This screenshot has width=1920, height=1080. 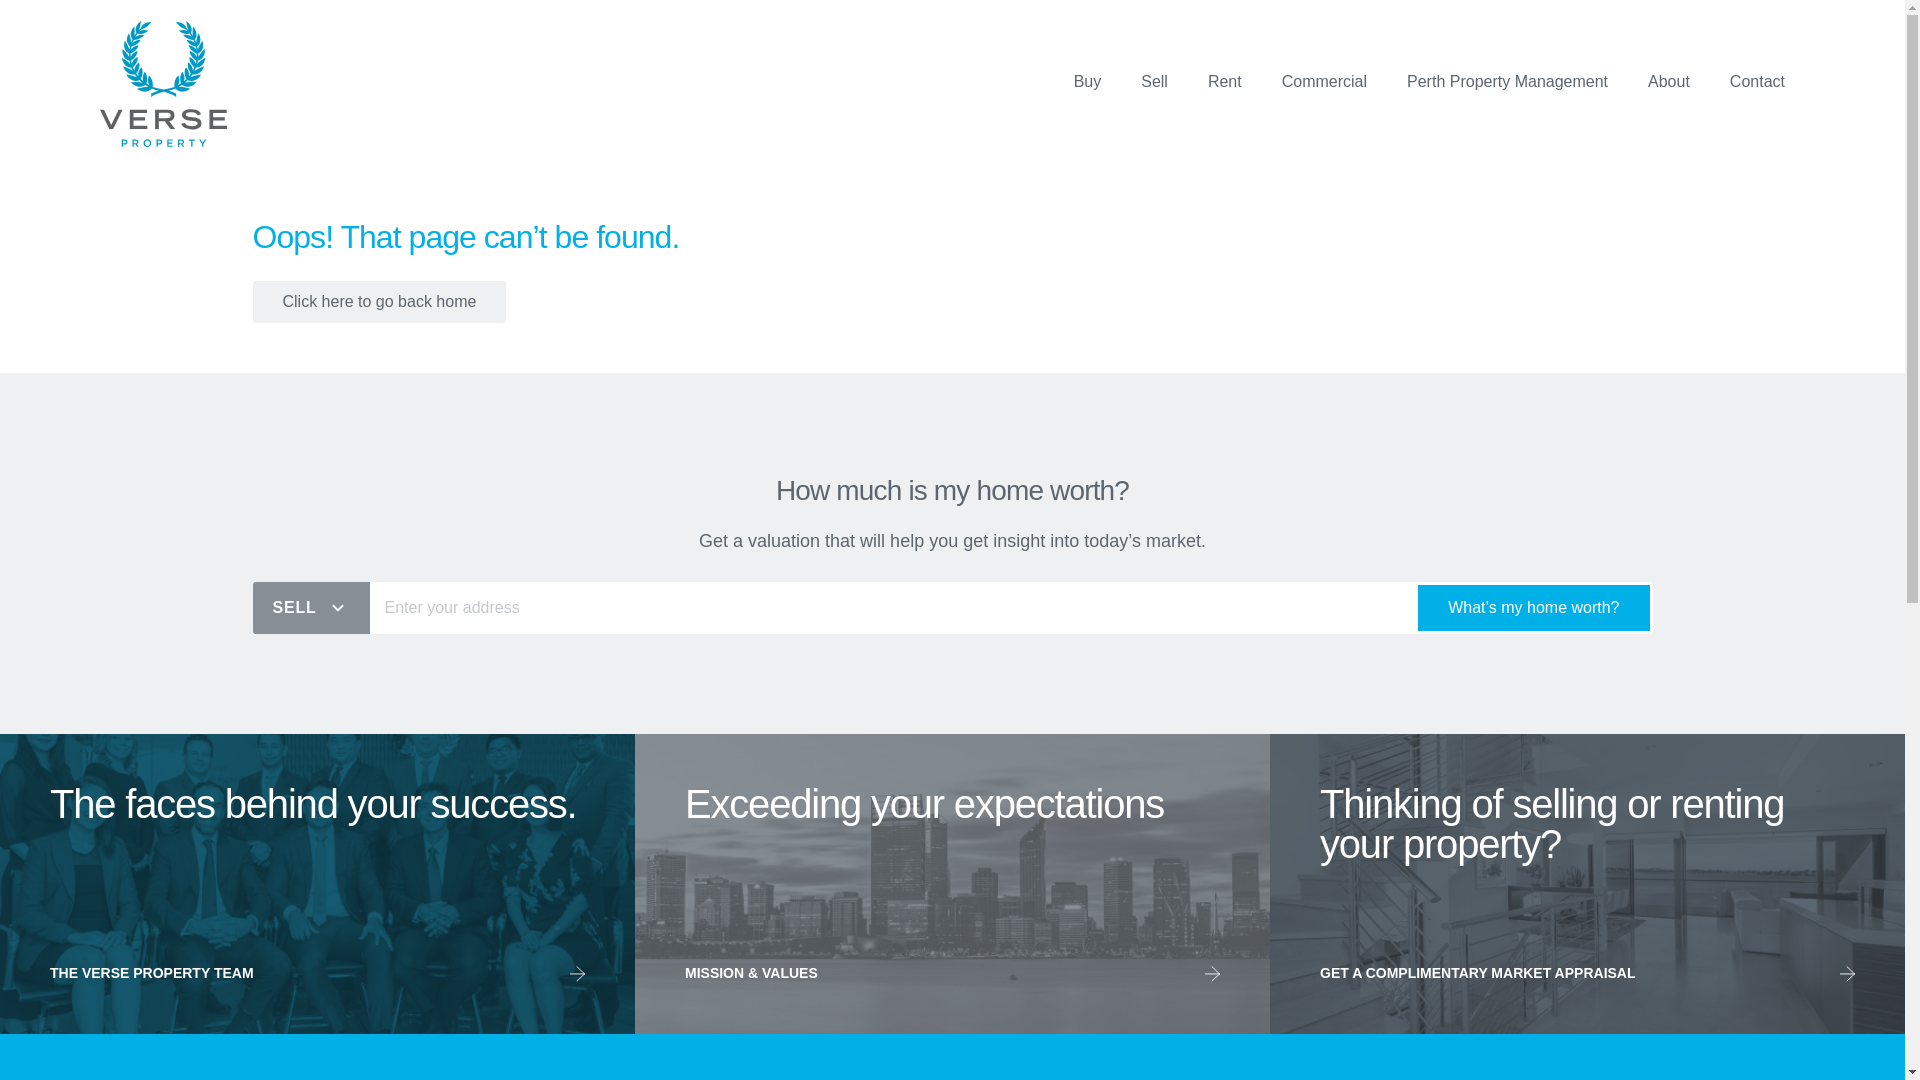 What do you see at coordinates (378, 301) in the screenshot?
I see `Click here to go back home` at bounding box center [378, 301].